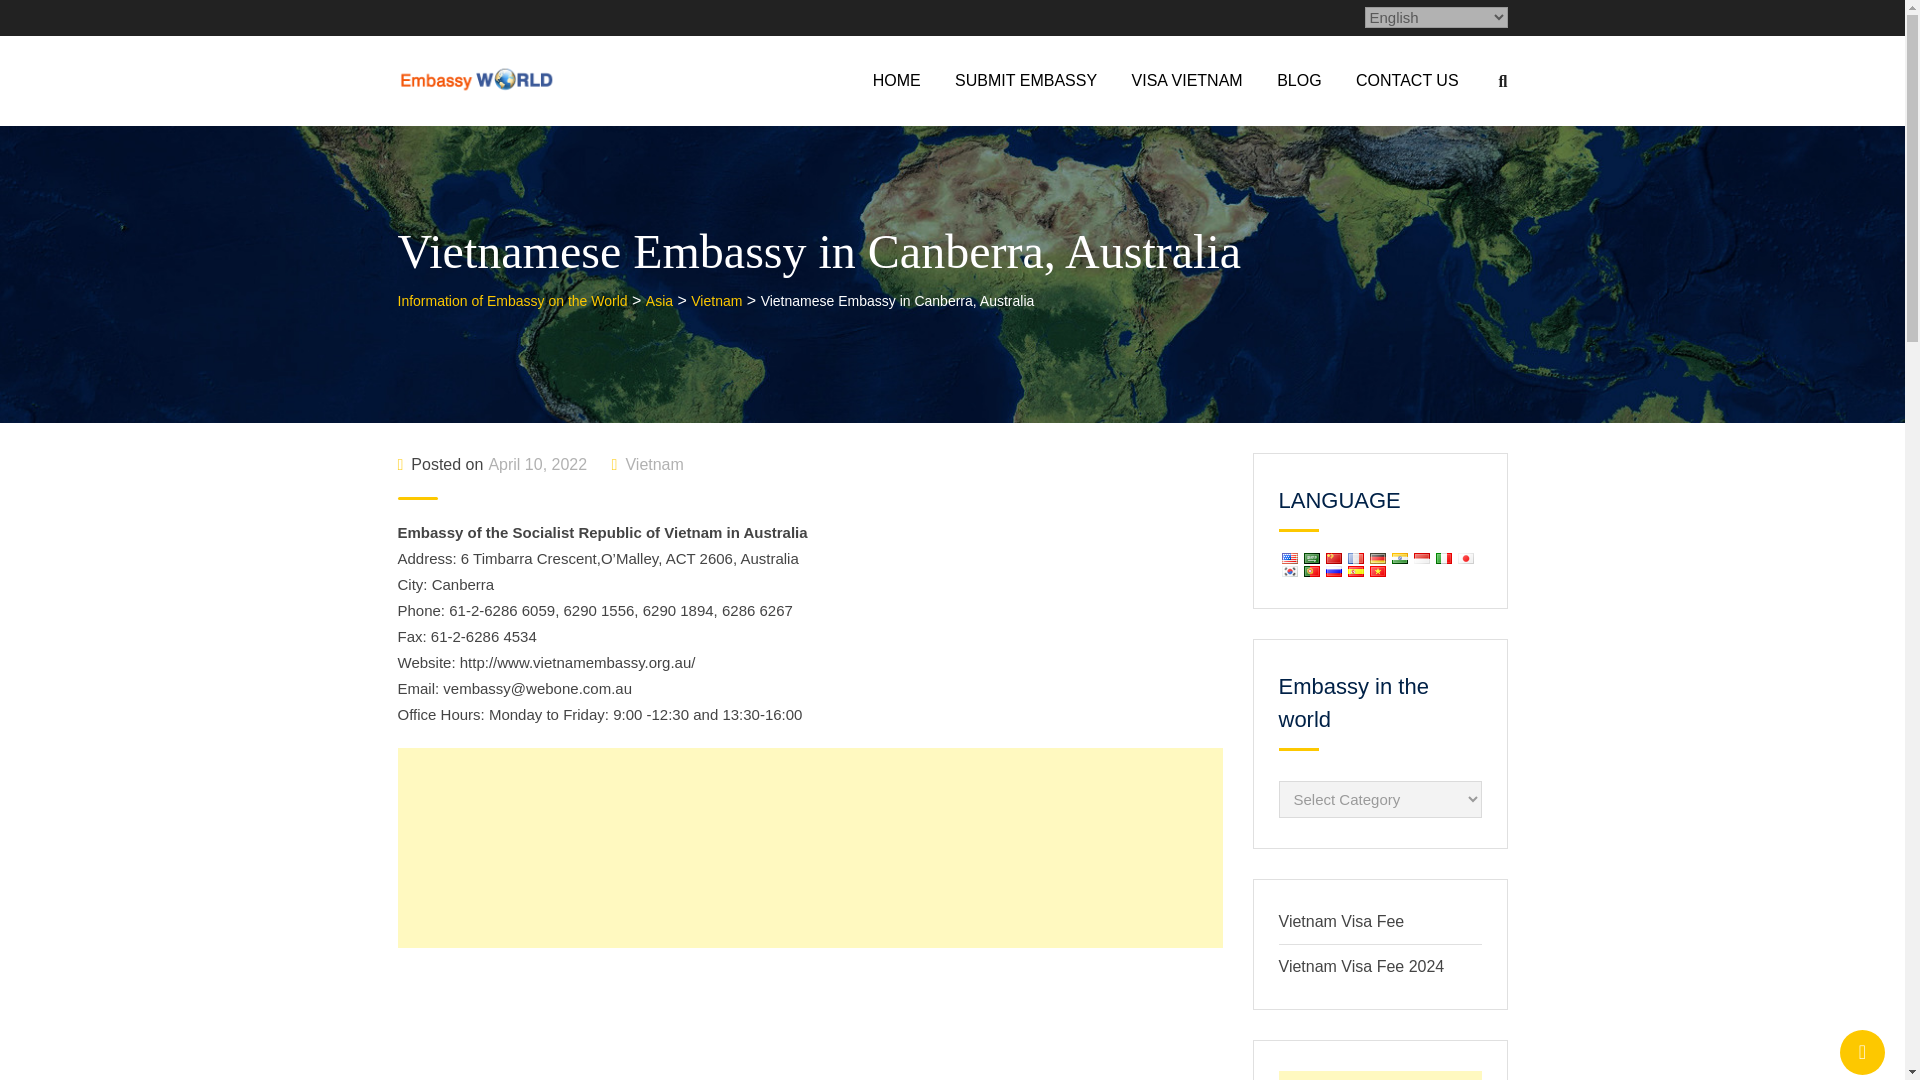 The width and height of the screenshot is (1920, 1080). I want to click on English, so click(1288, 558).